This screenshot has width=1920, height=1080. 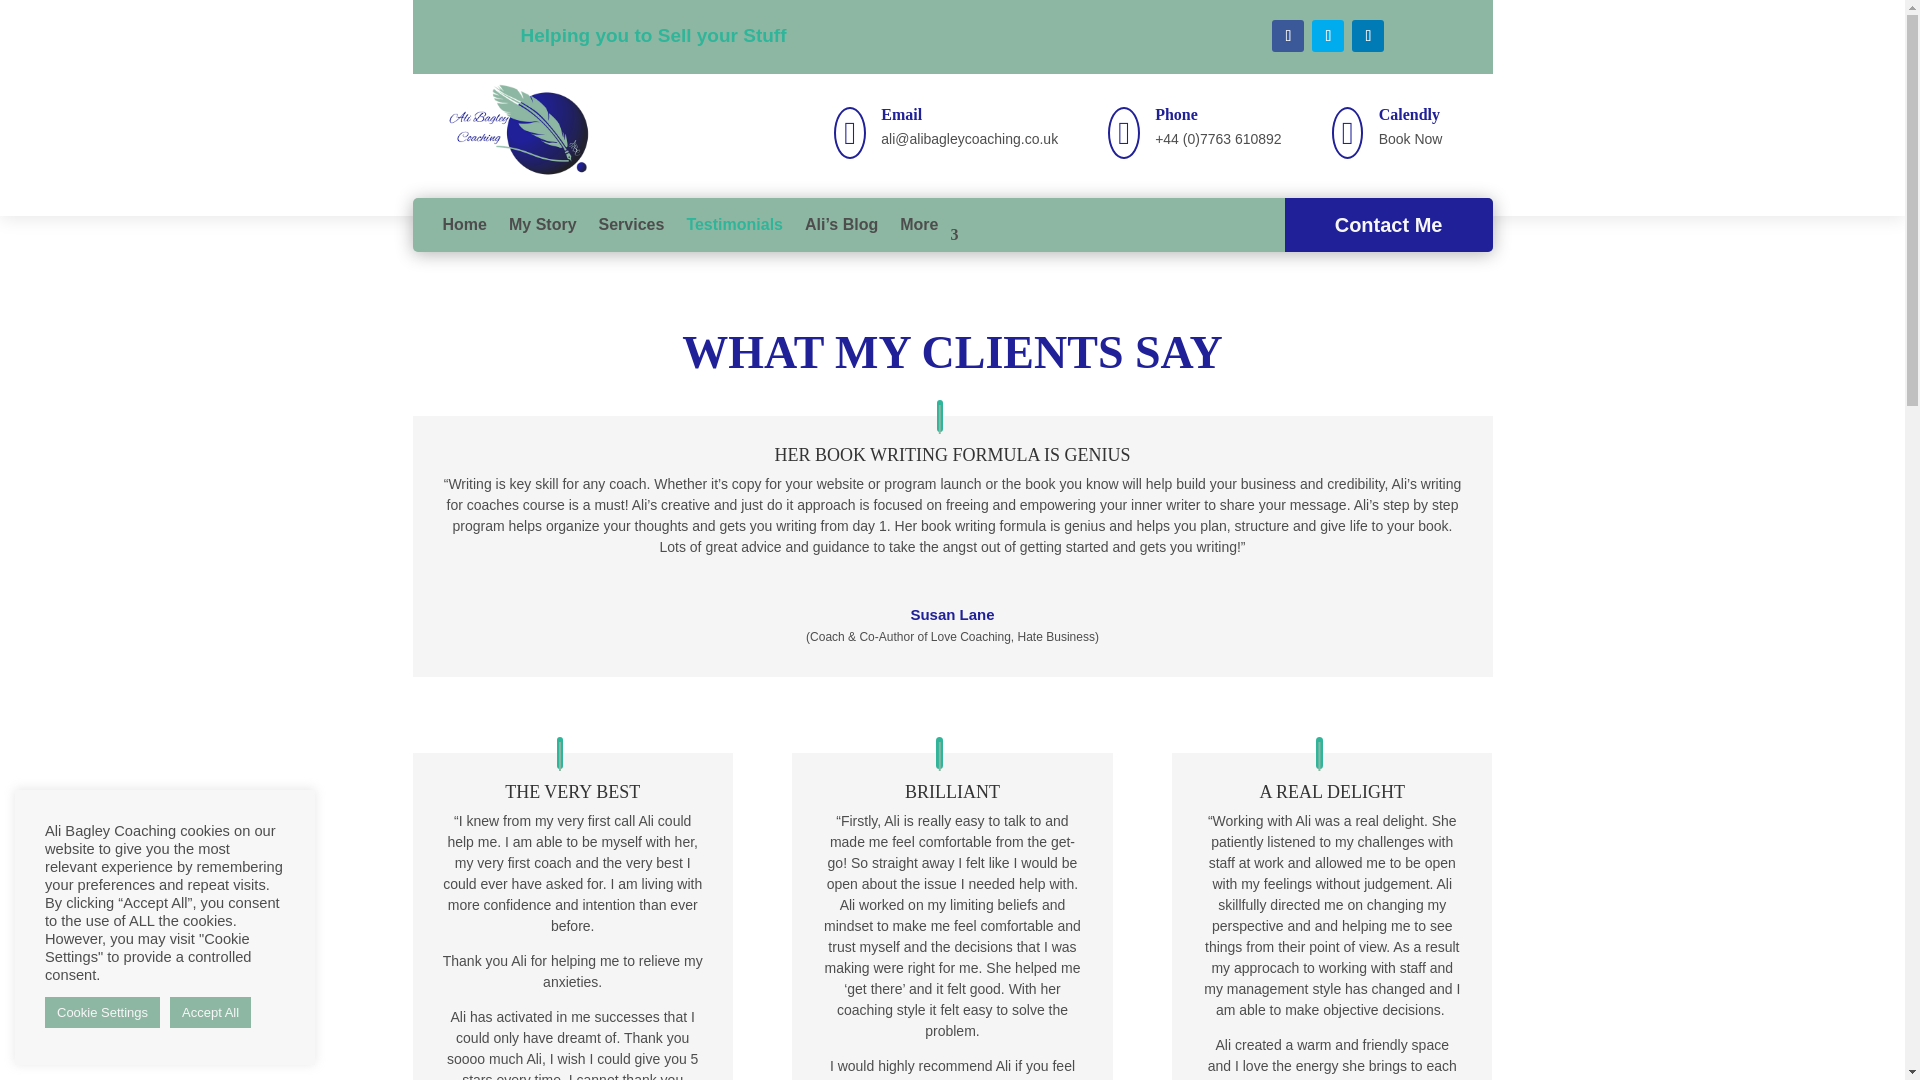 I want to click on More, so click(x=929, y=224).